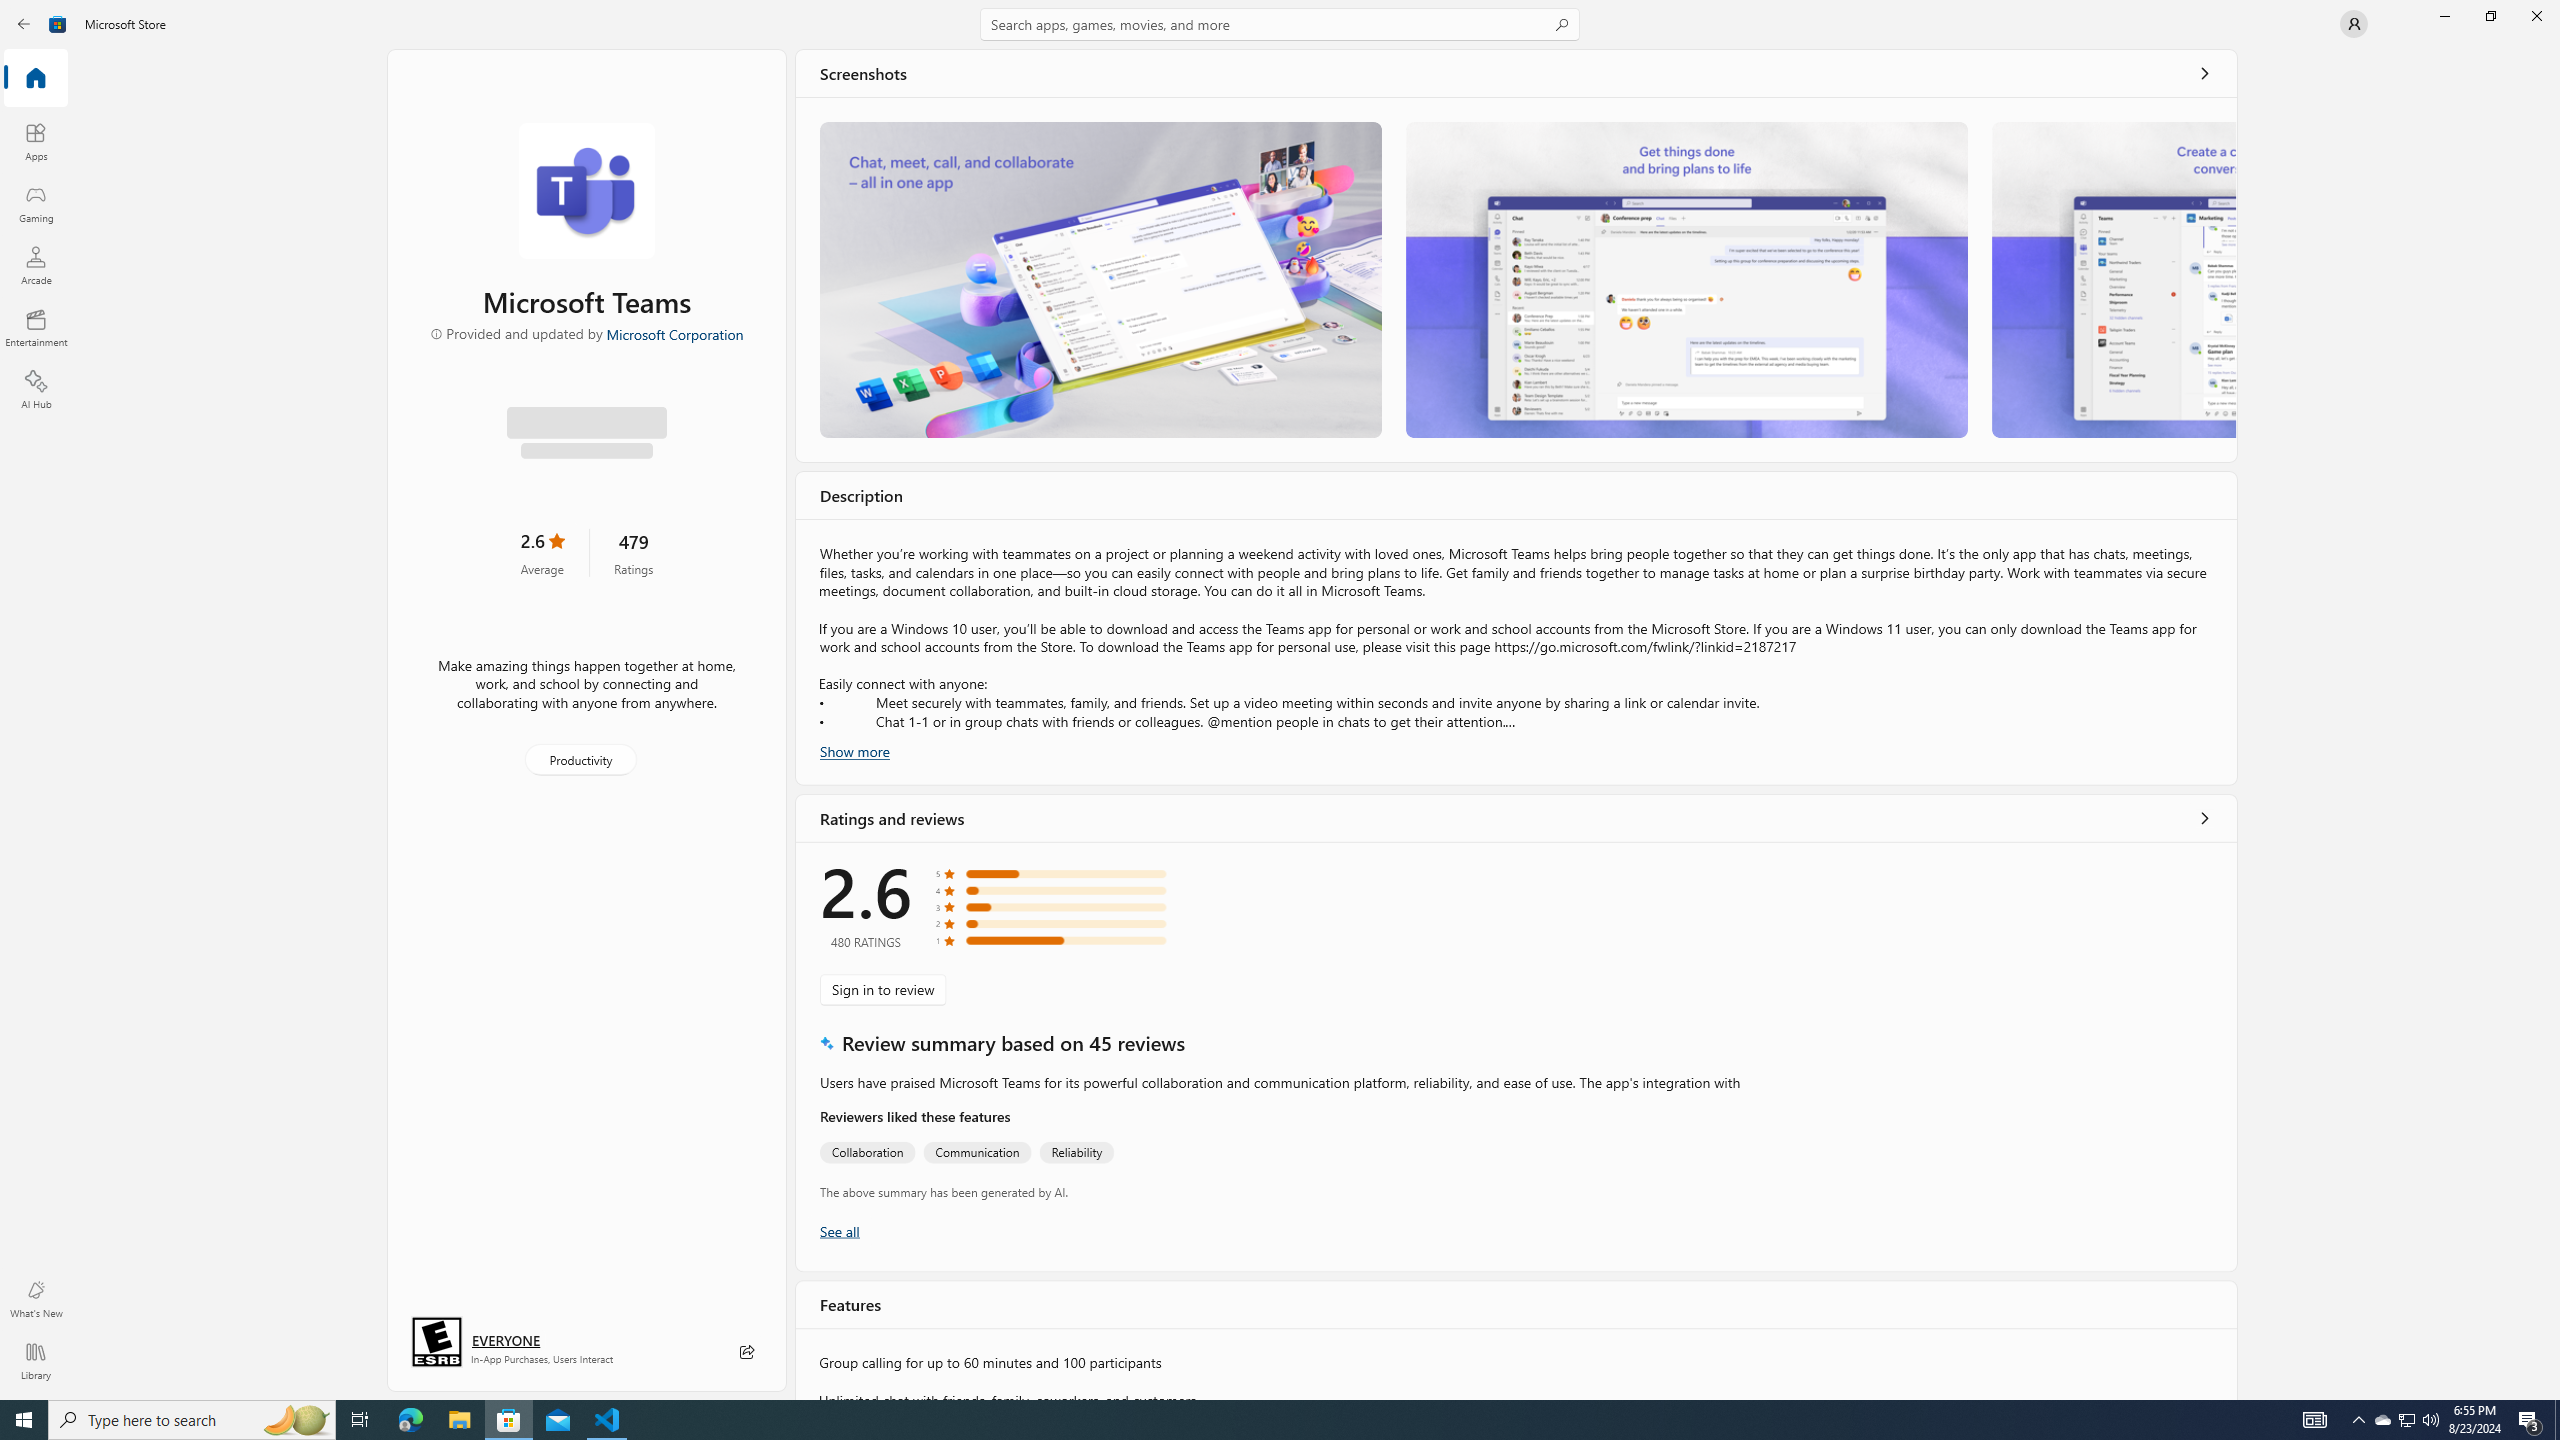  Describe the element at coordinates (1686, 280) in the screenshot. I see `Screenshot 2` at that location.